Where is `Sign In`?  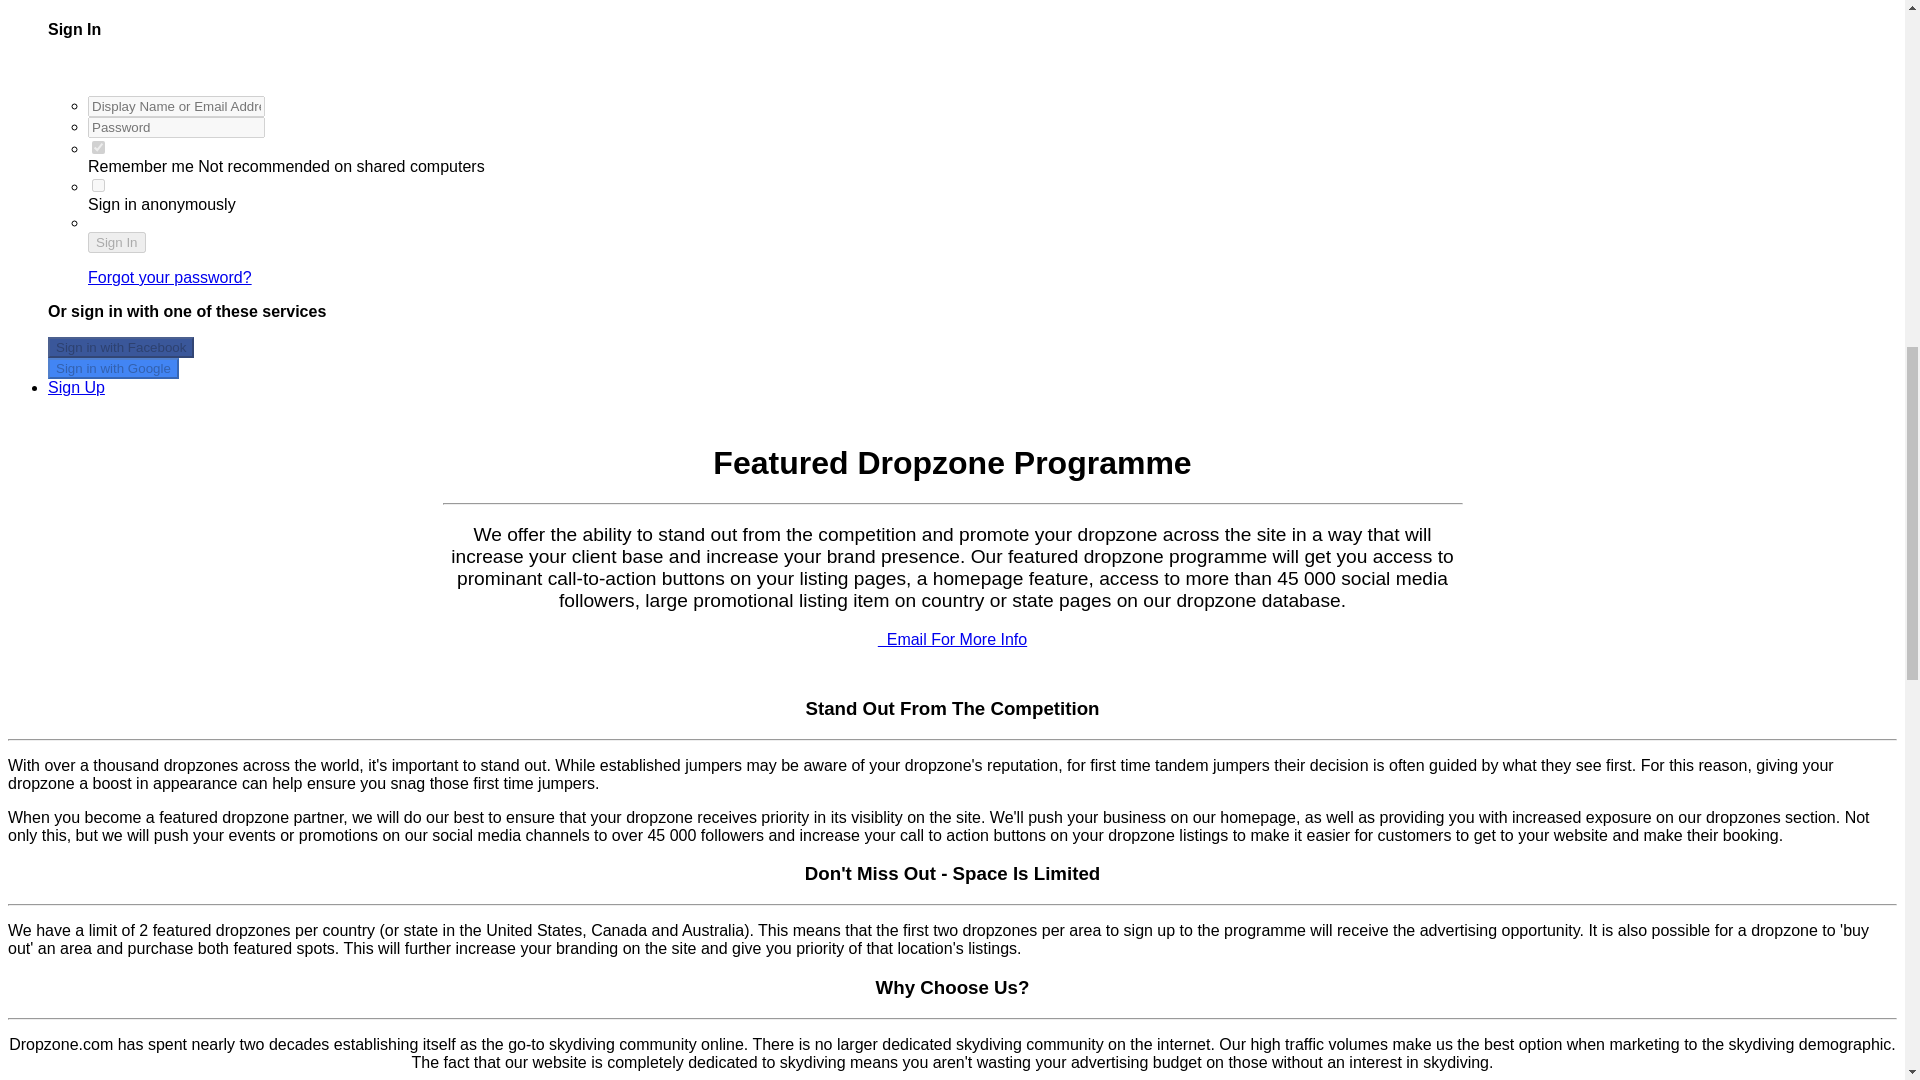 Sign In is located at coordinates (116, 242).